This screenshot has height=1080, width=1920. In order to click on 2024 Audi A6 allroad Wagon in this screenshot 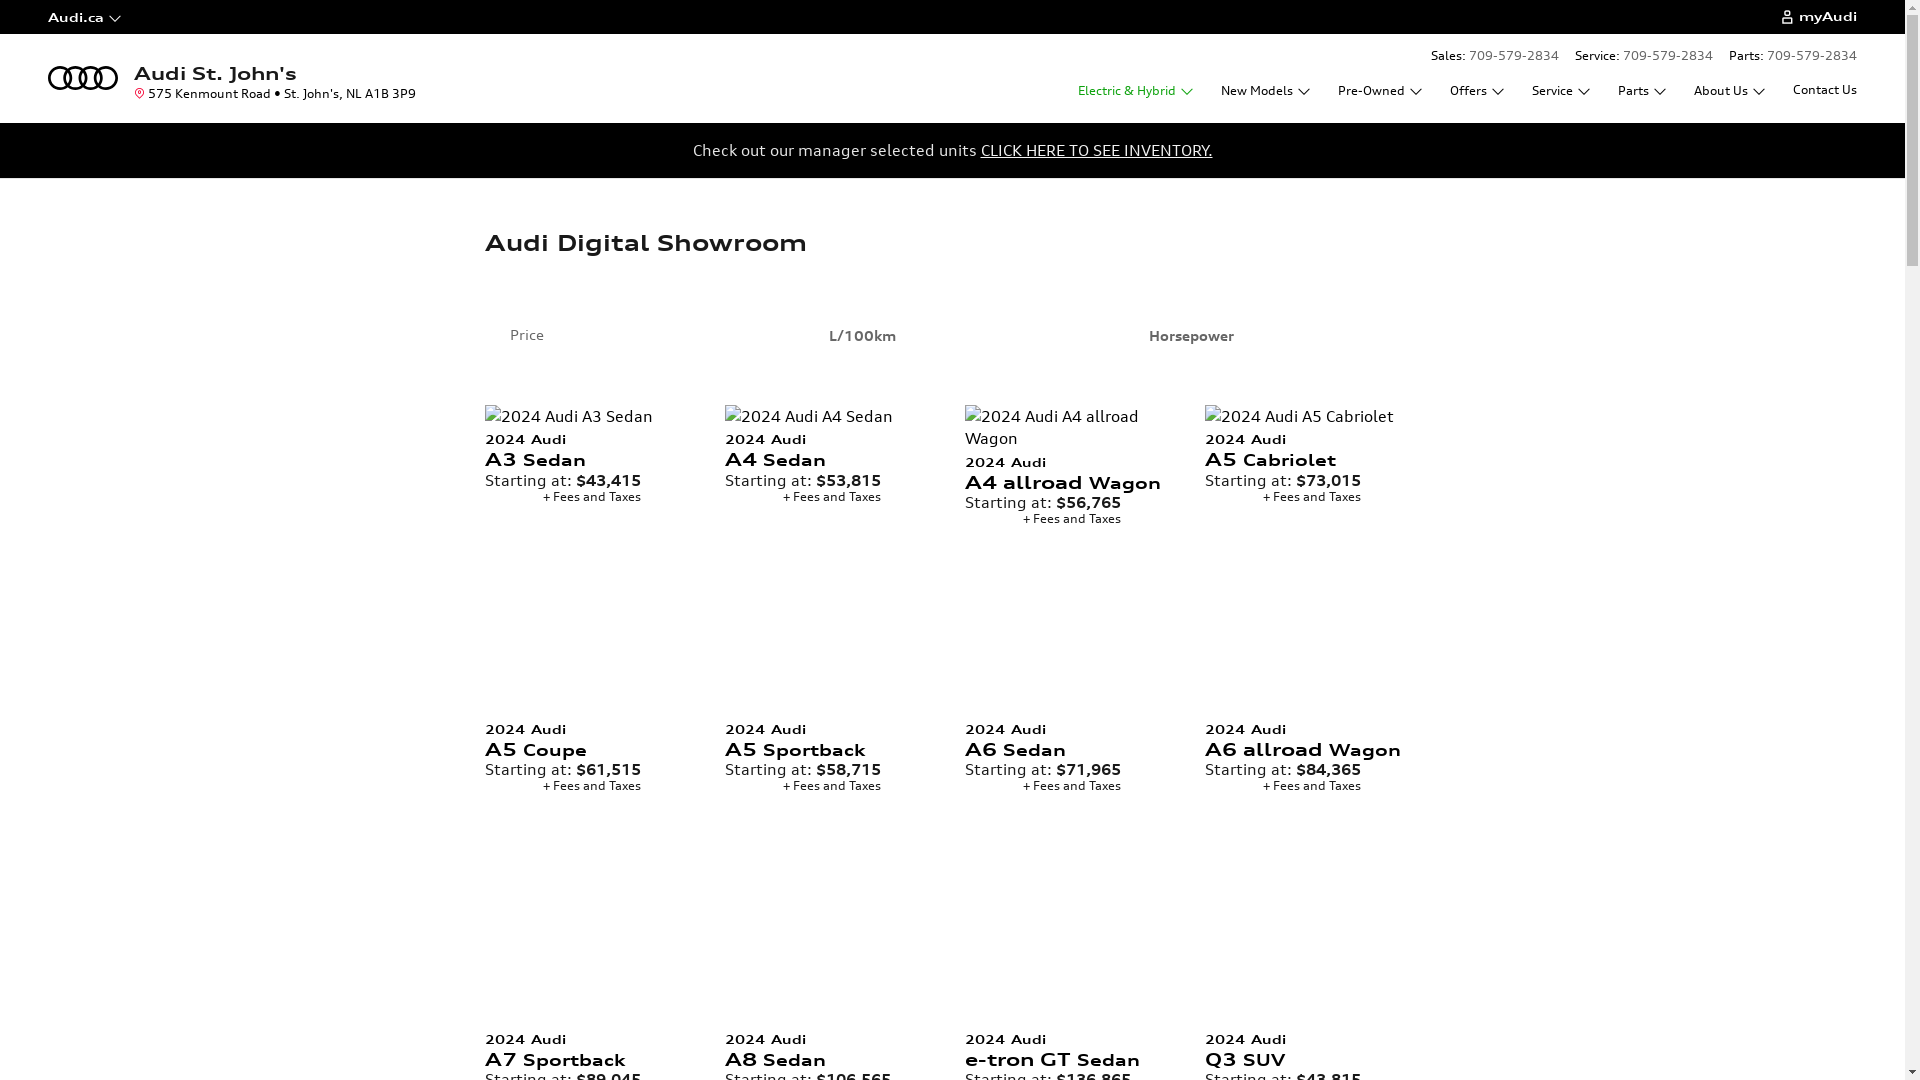, I will do `click(1302, 737)`.